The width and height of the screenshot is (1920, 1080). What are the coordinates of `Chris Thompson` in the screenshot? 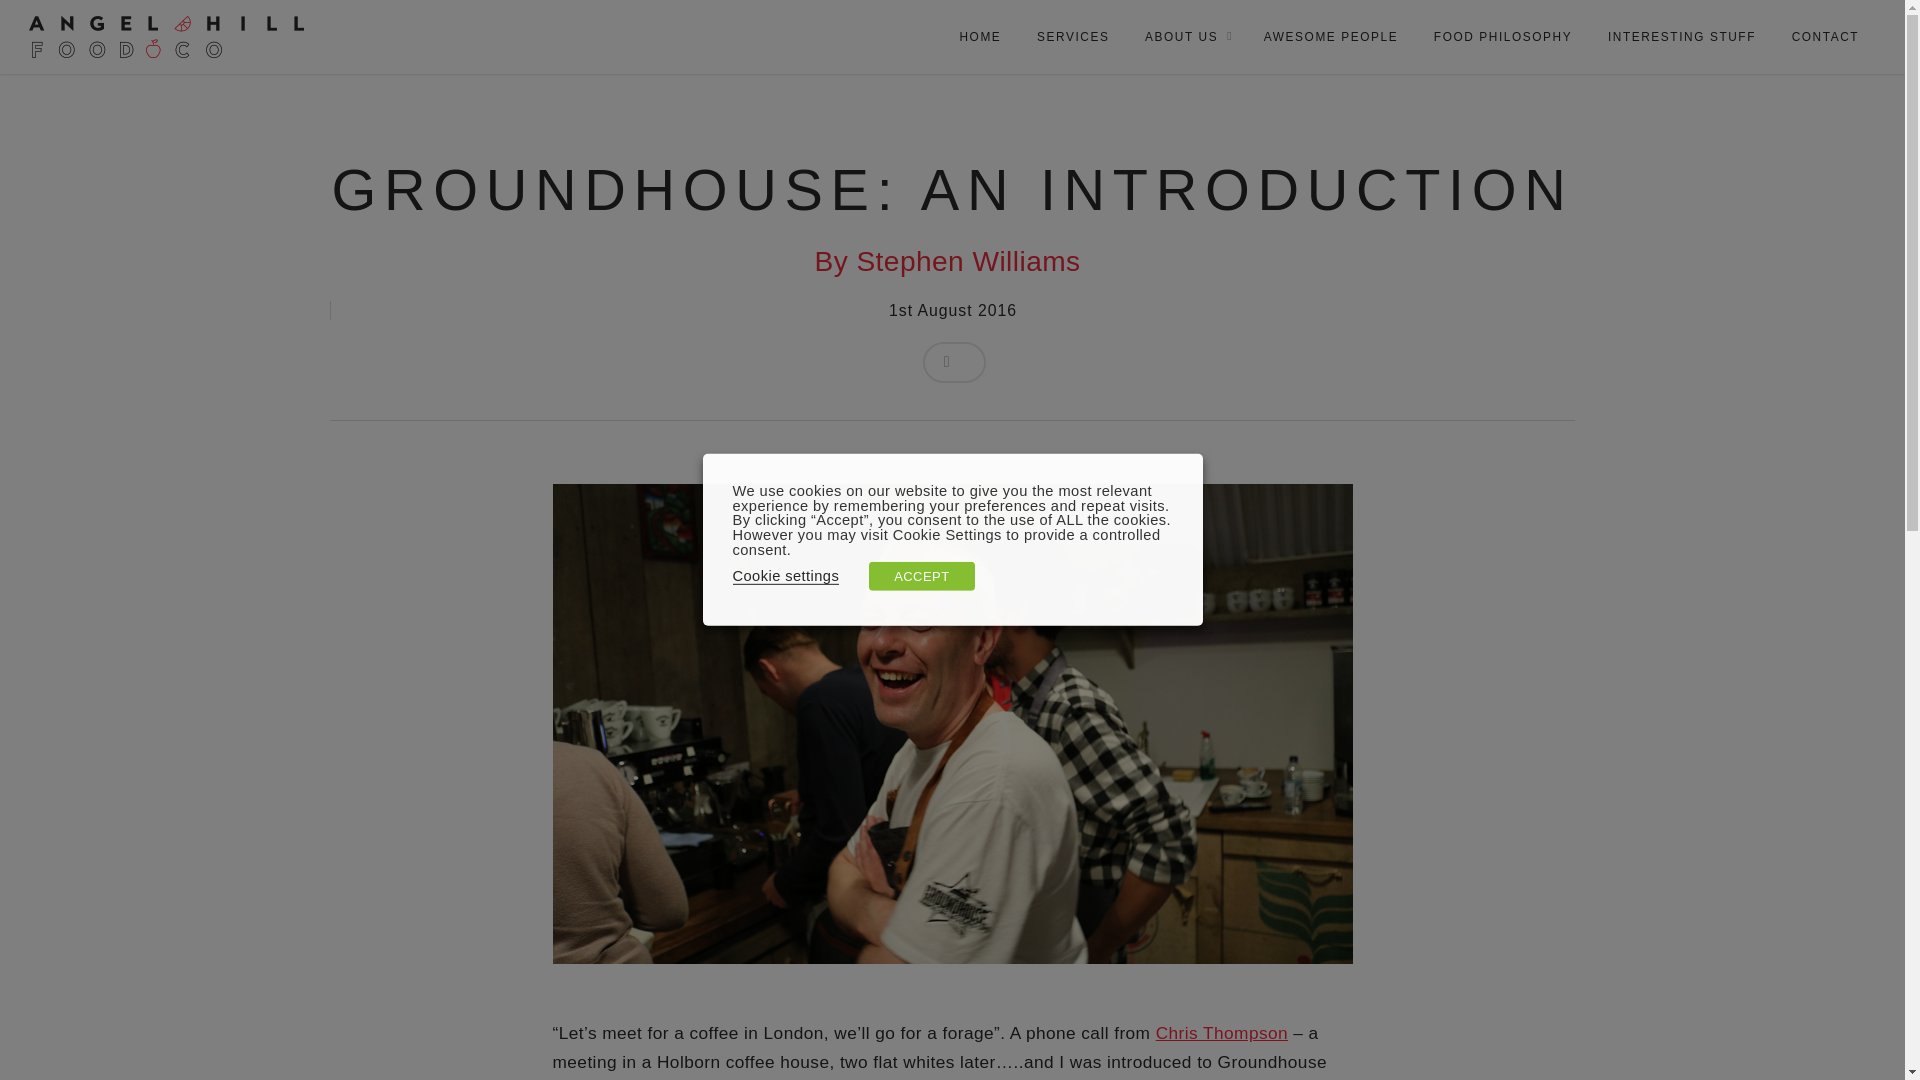 It's located at (1222, 1032).